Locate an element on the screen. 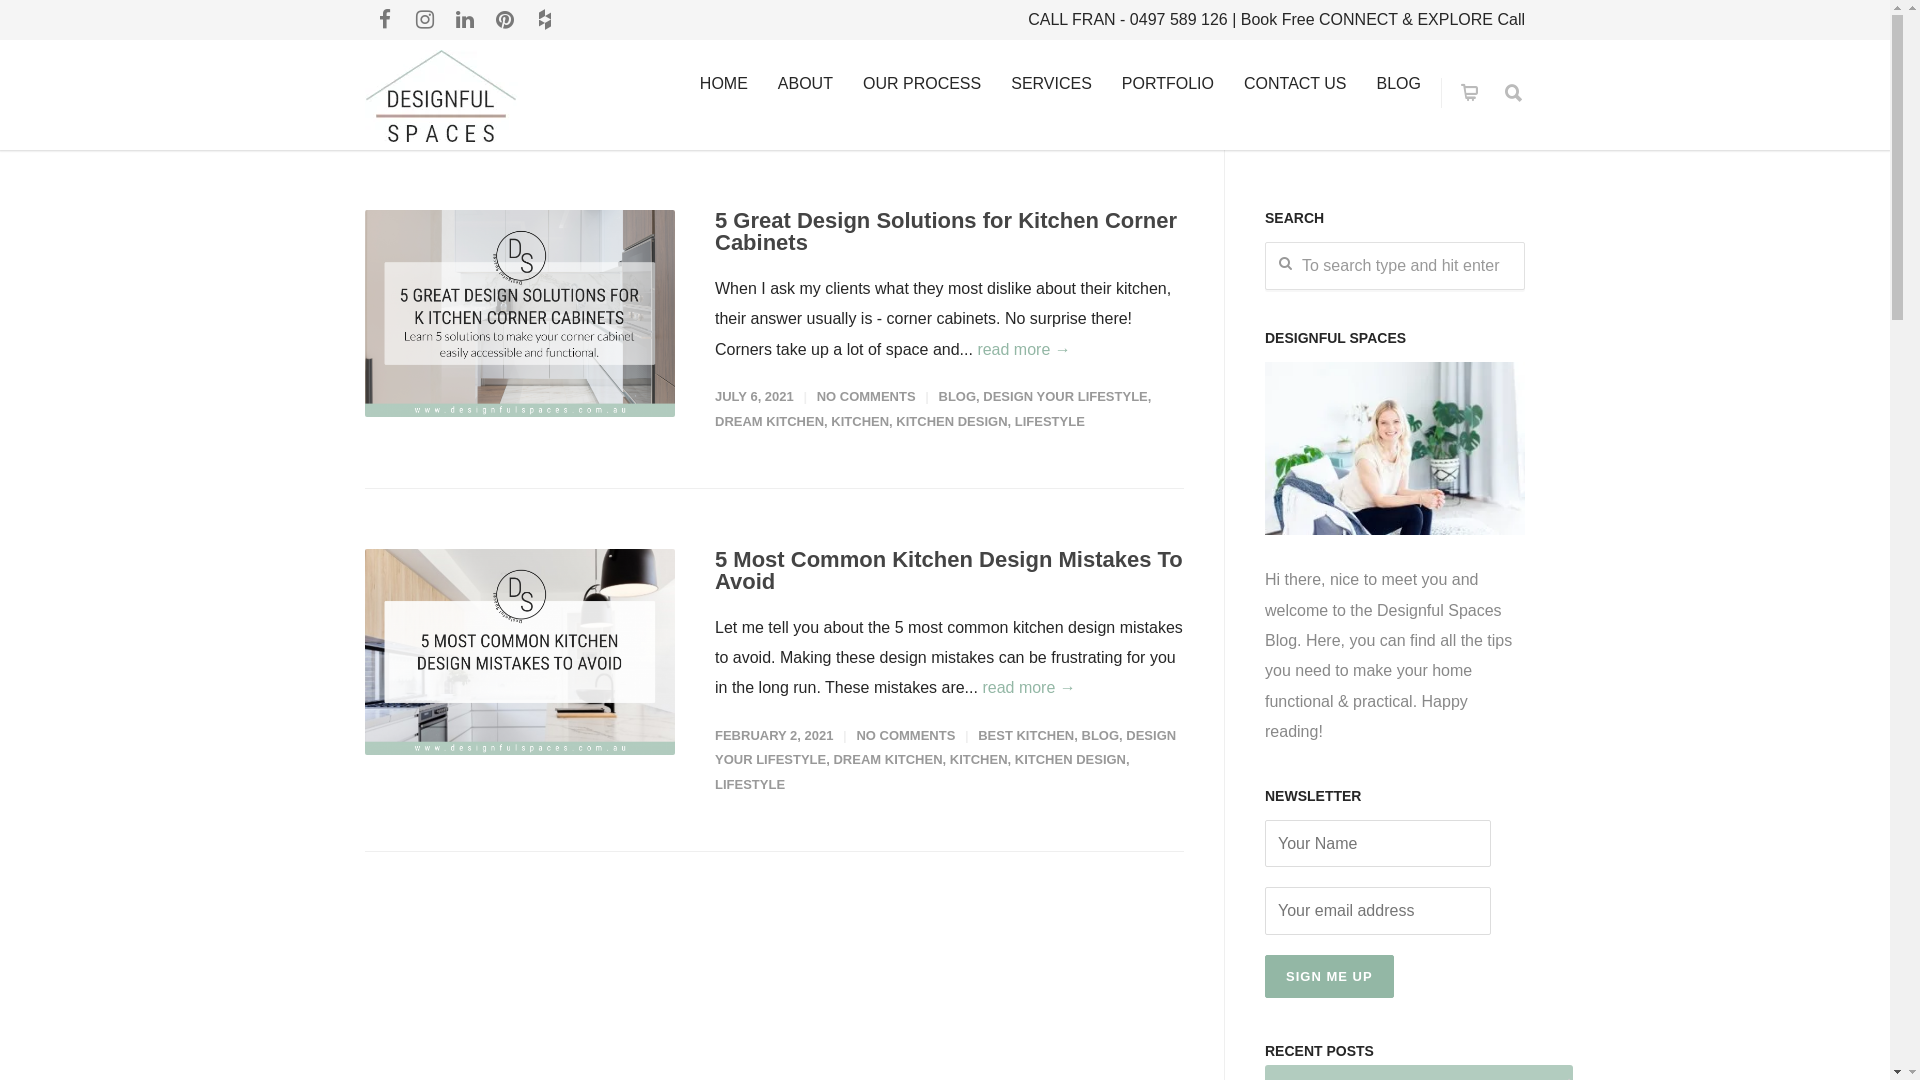  Search is located at coordinates (52, 22).